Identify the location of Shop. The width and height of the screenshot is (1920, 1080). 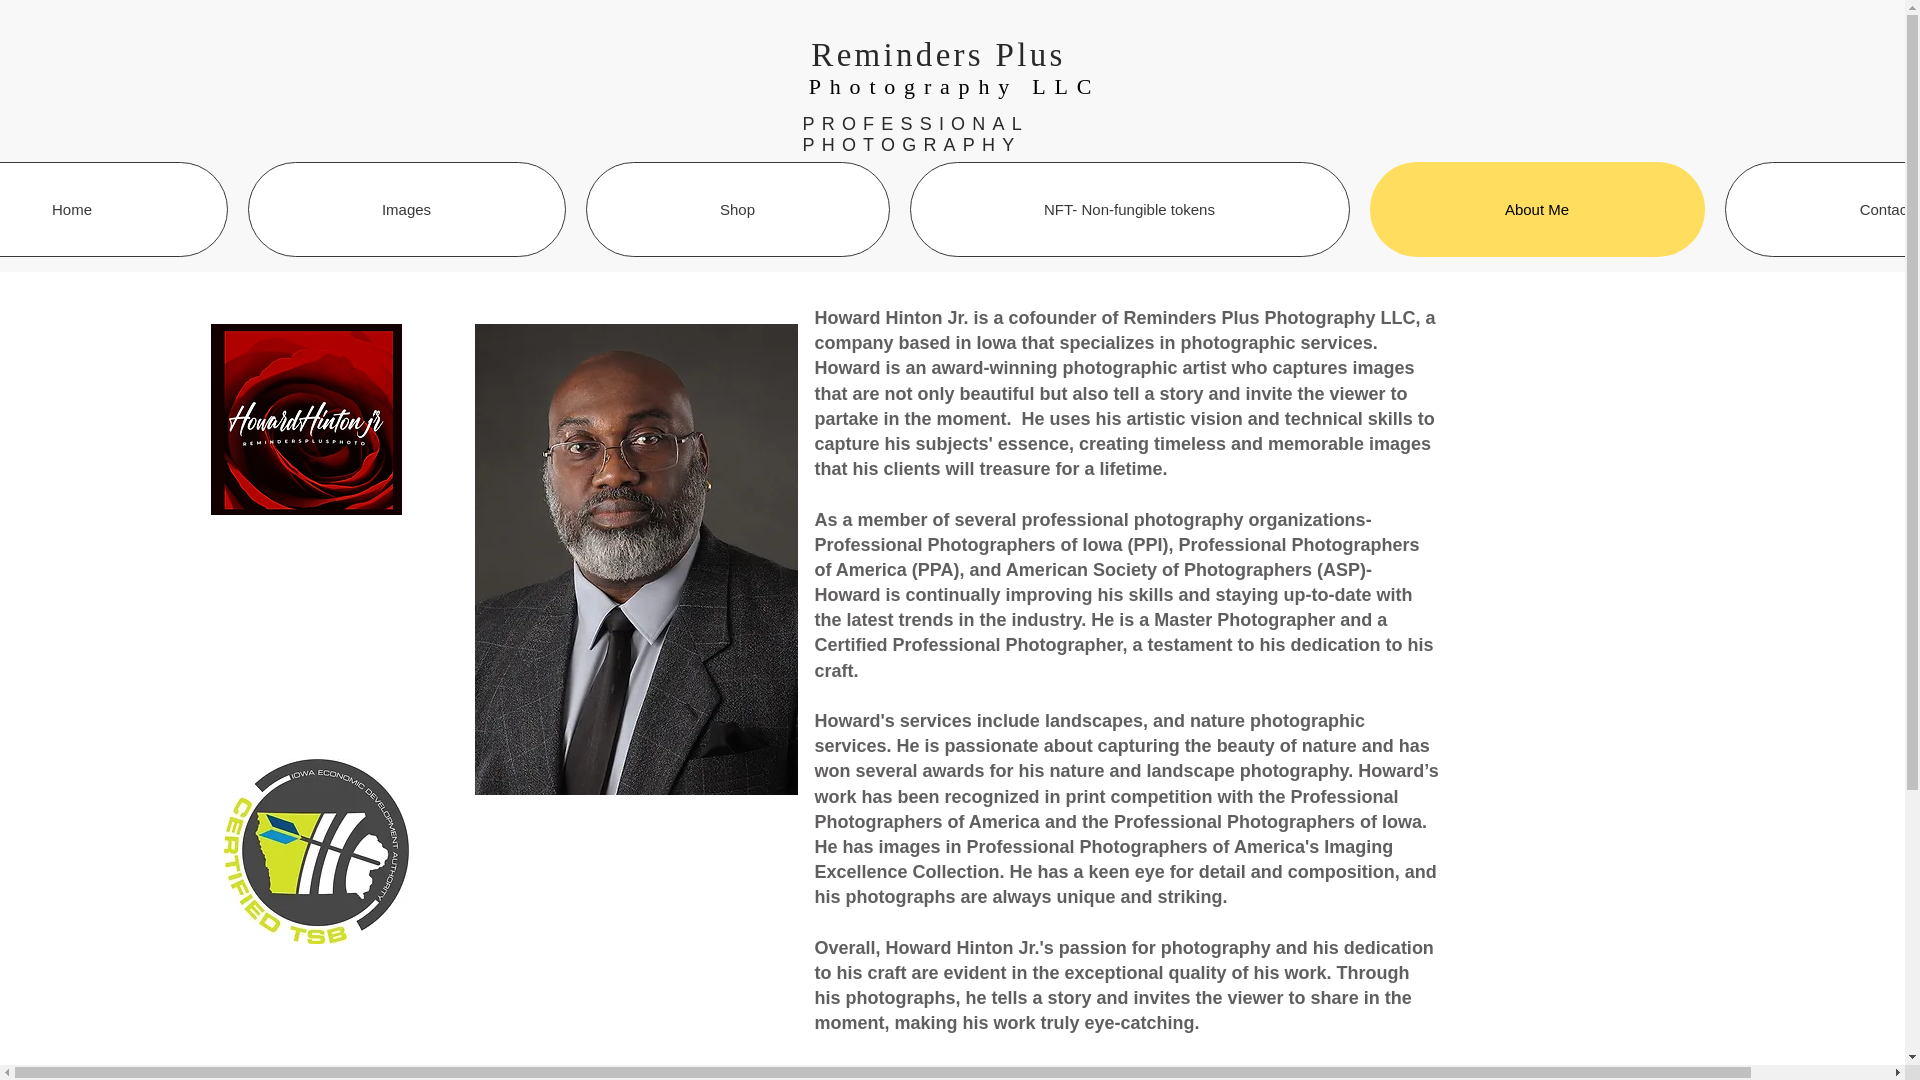
(738, 210).